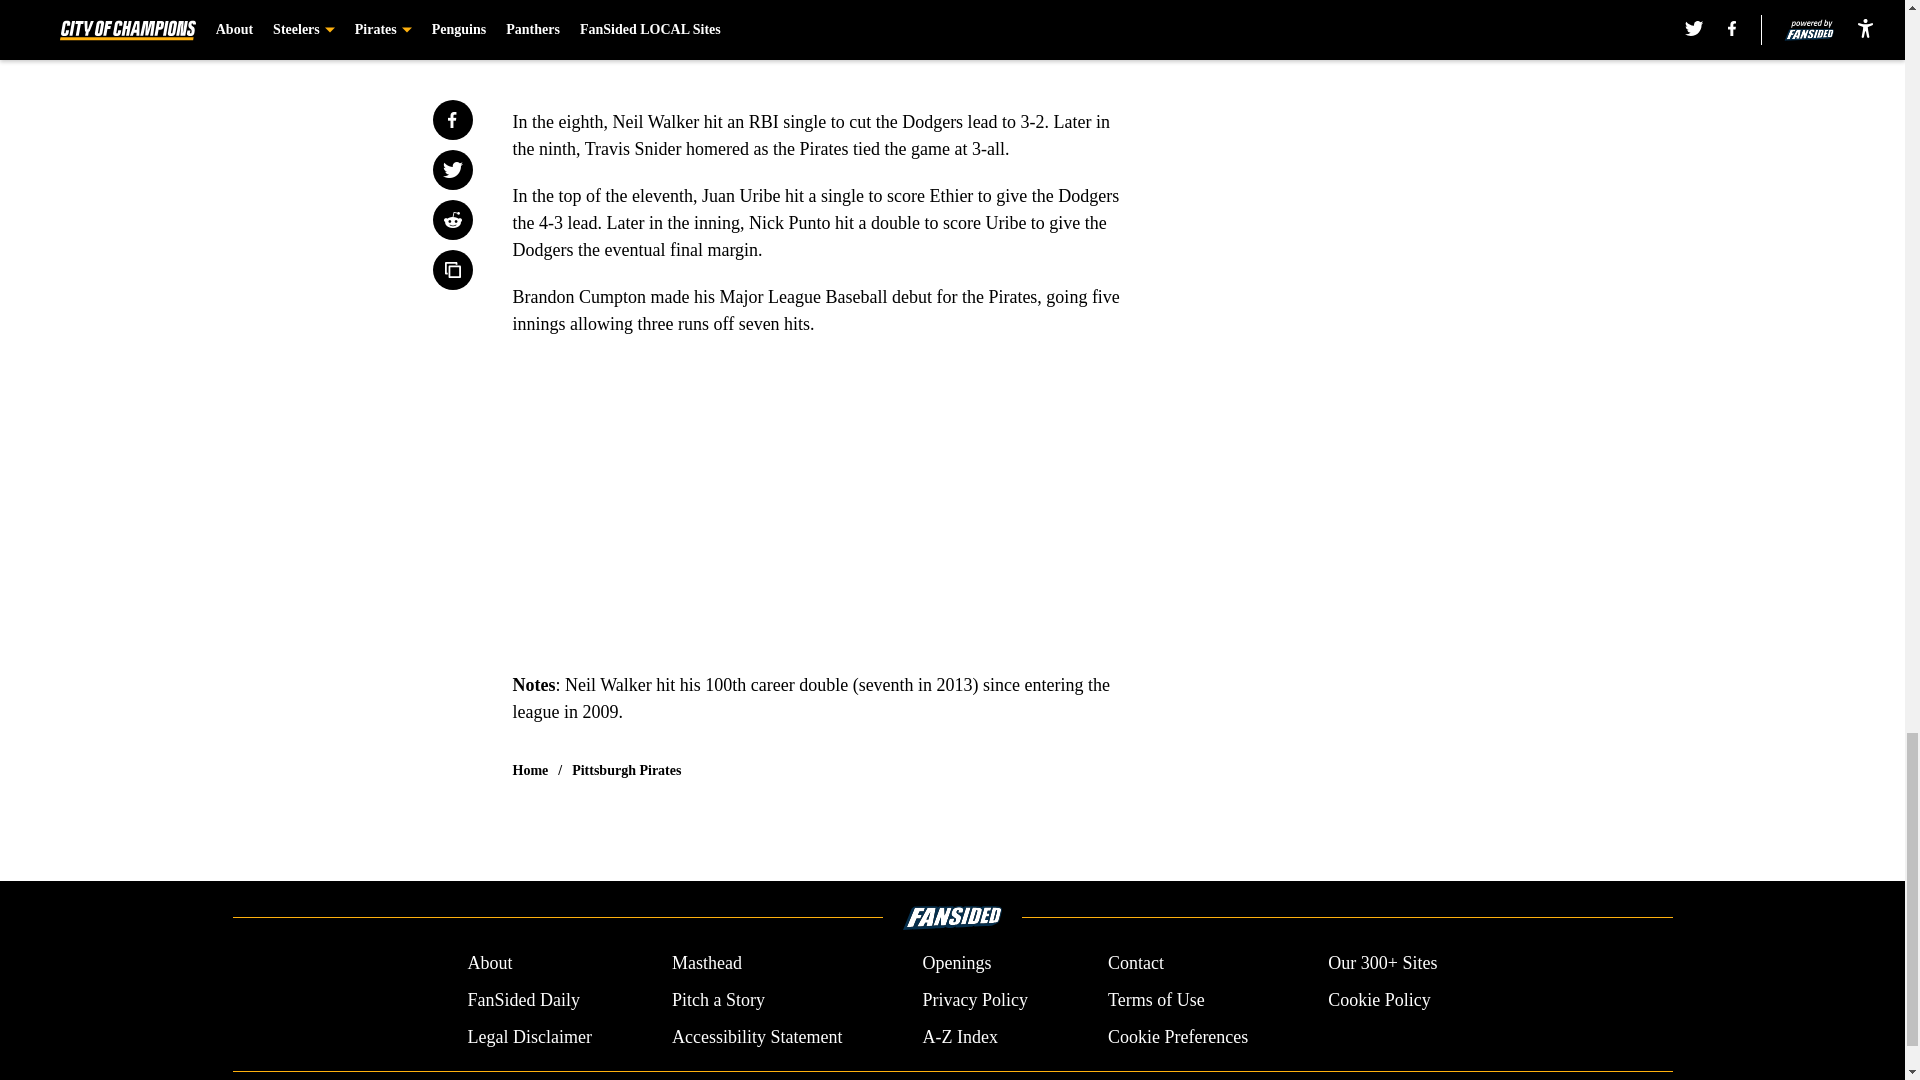  What do you see at coordinates (1135, 964) in the screenshot?
I see `Contact` at bounding box center [1135, 964].